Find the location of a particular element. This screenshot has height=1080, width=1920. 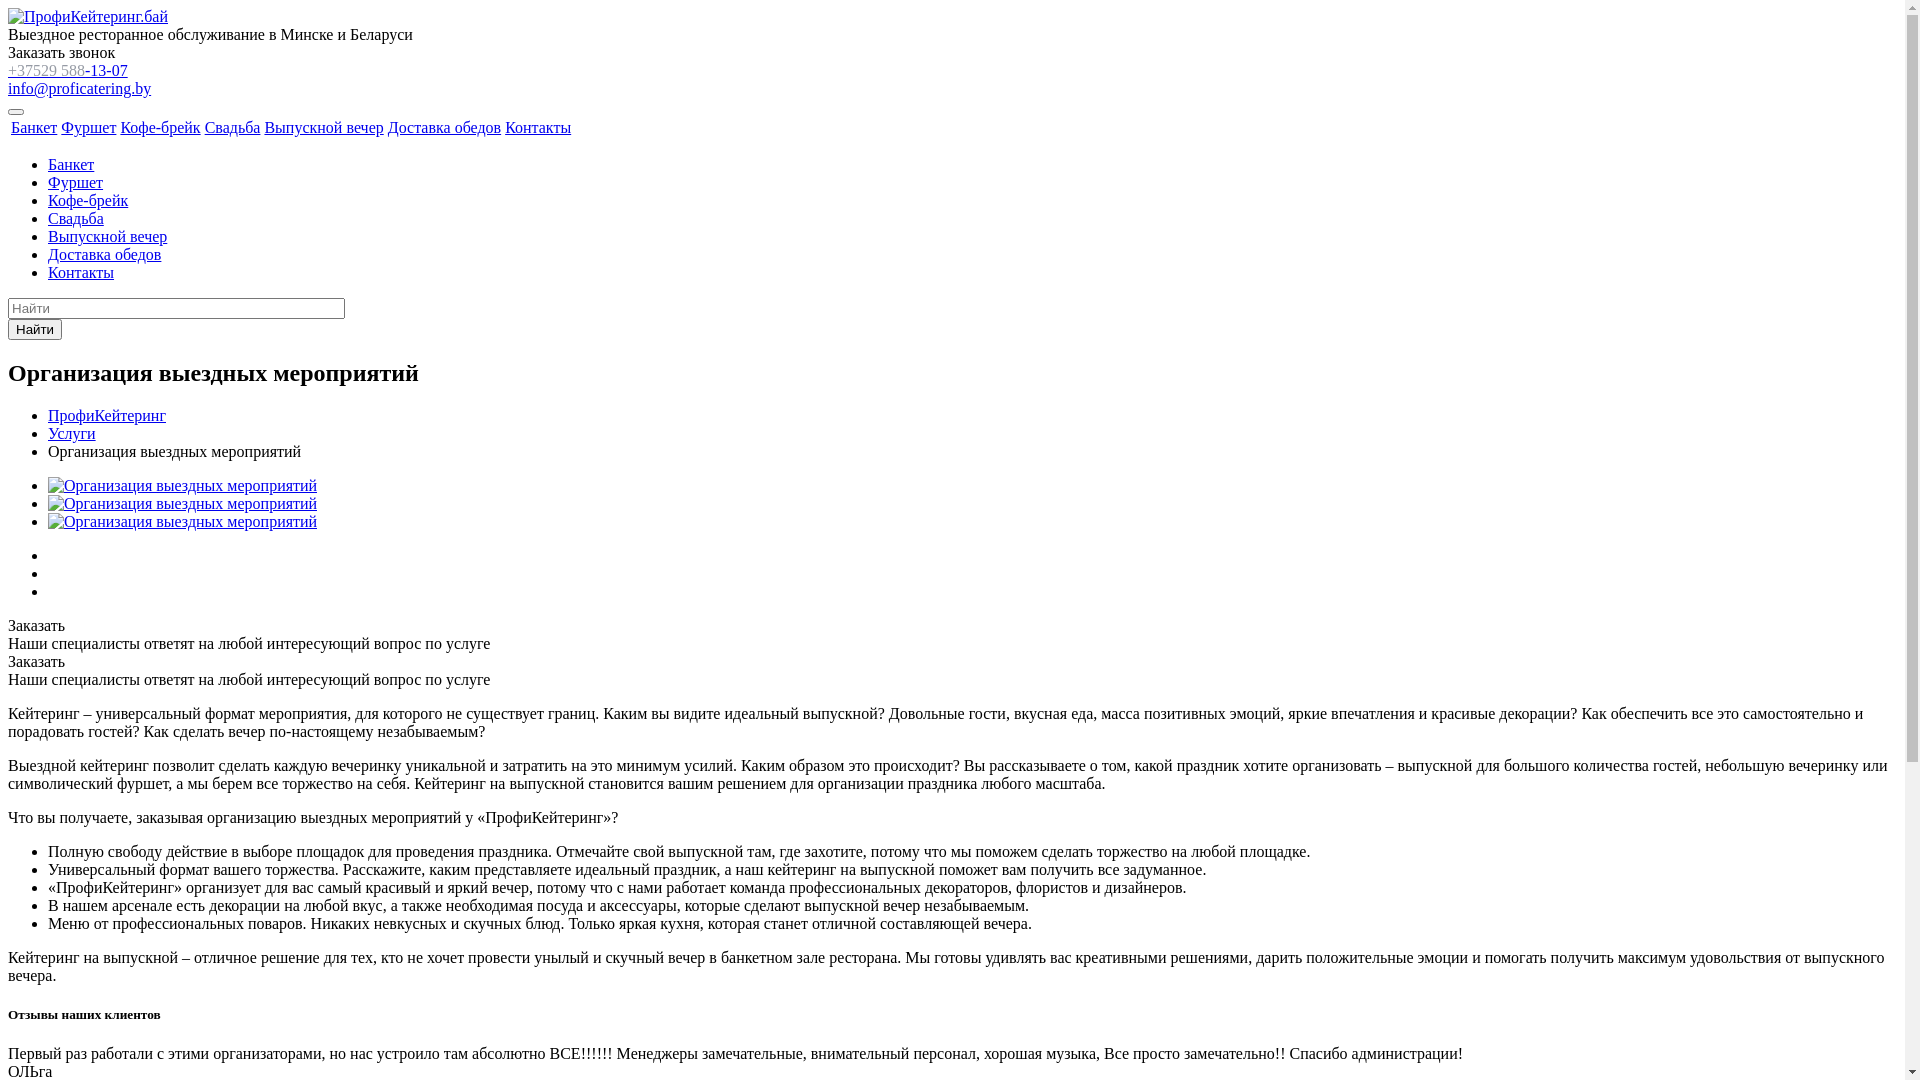

info@proficatering.by is located at coordinates (80, 88).